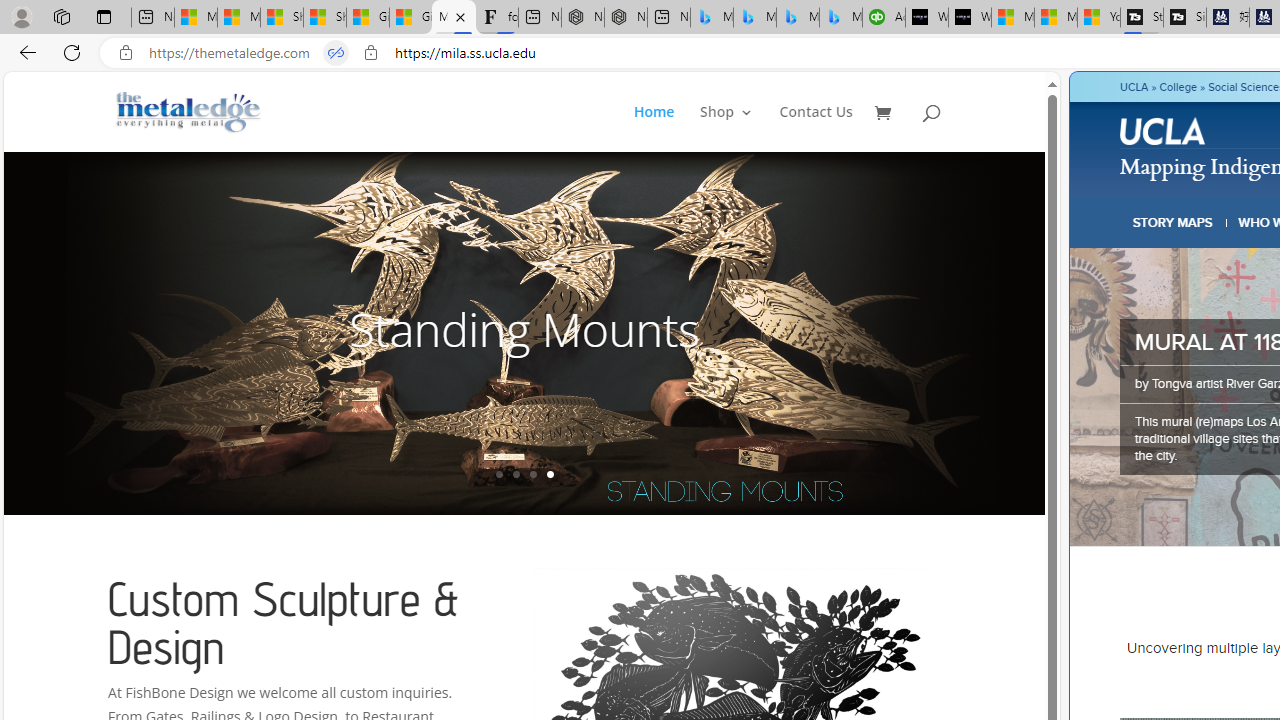 The height and width of the screenshot is (720, 1280). I want to click on Mapping Indigenous LA, so click(453, 18).